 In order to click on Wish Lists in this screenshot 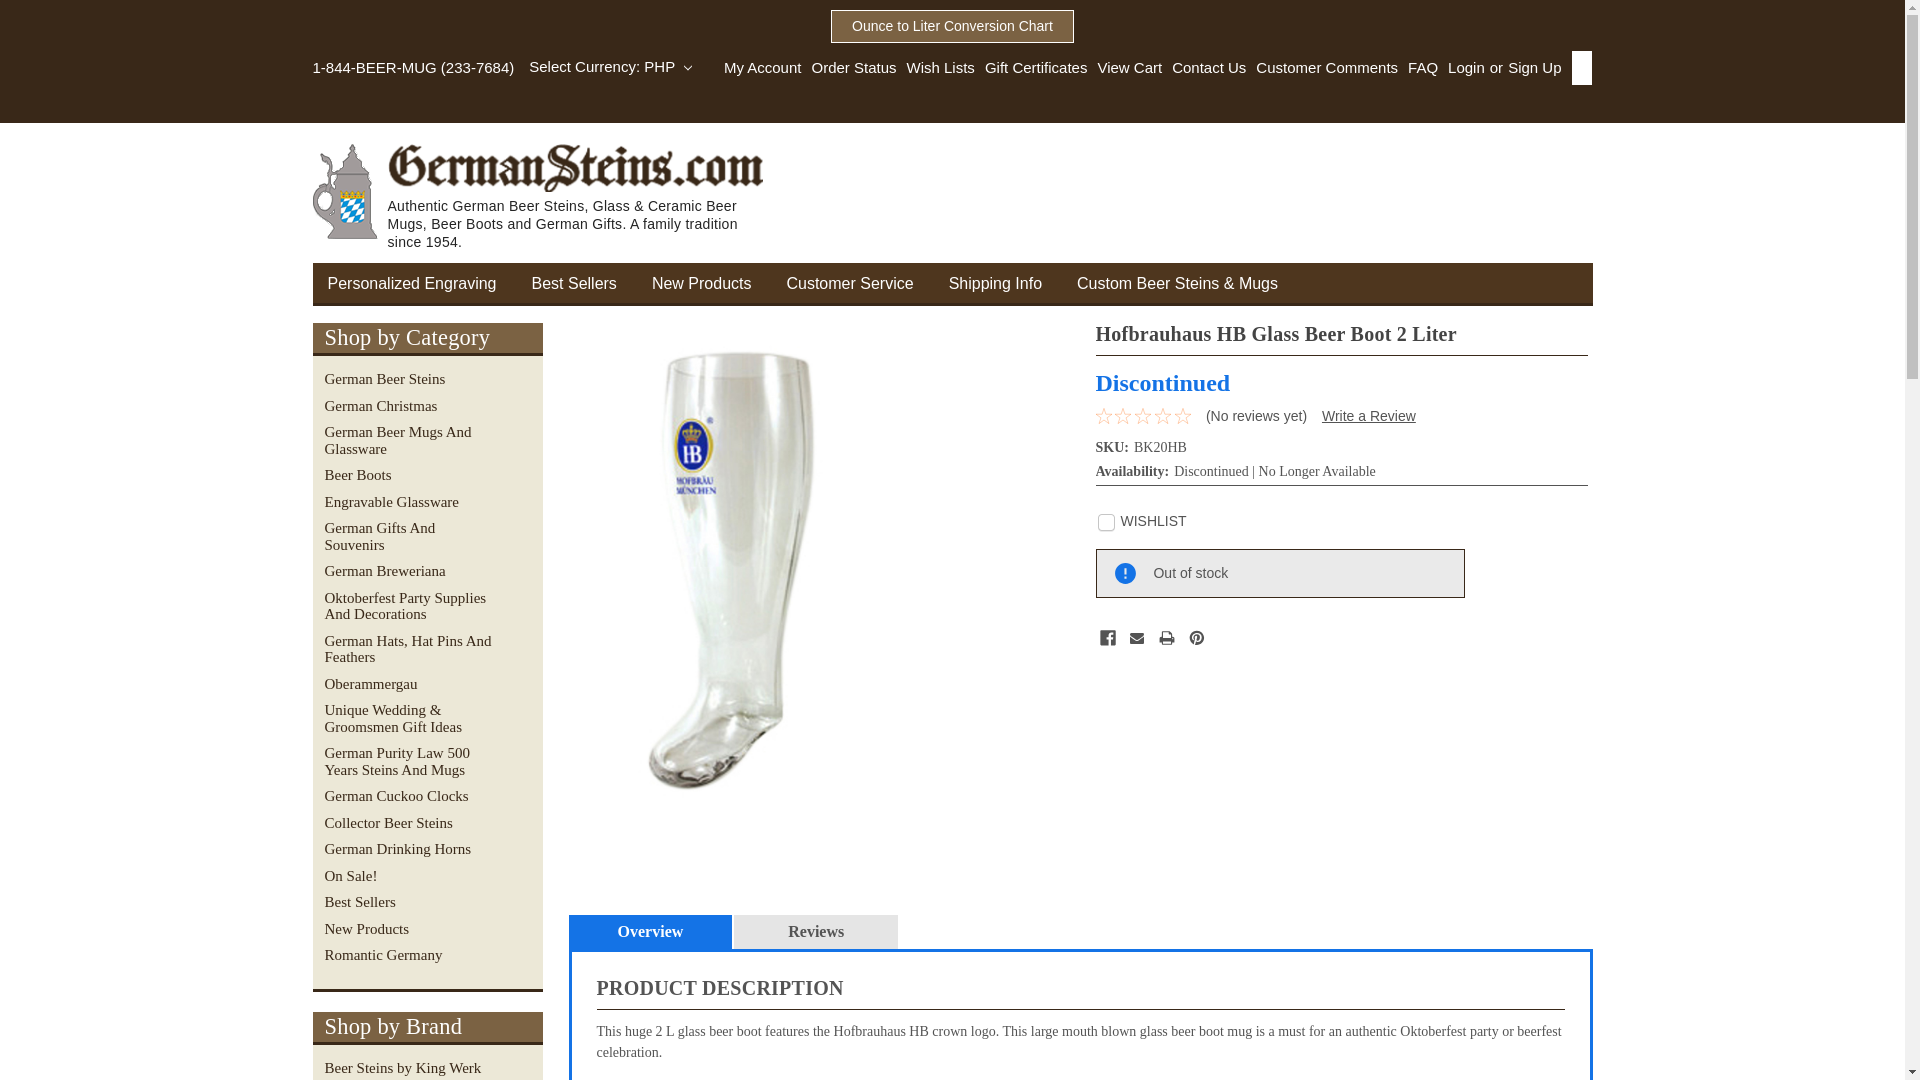, I will do `click(936, 68)`.